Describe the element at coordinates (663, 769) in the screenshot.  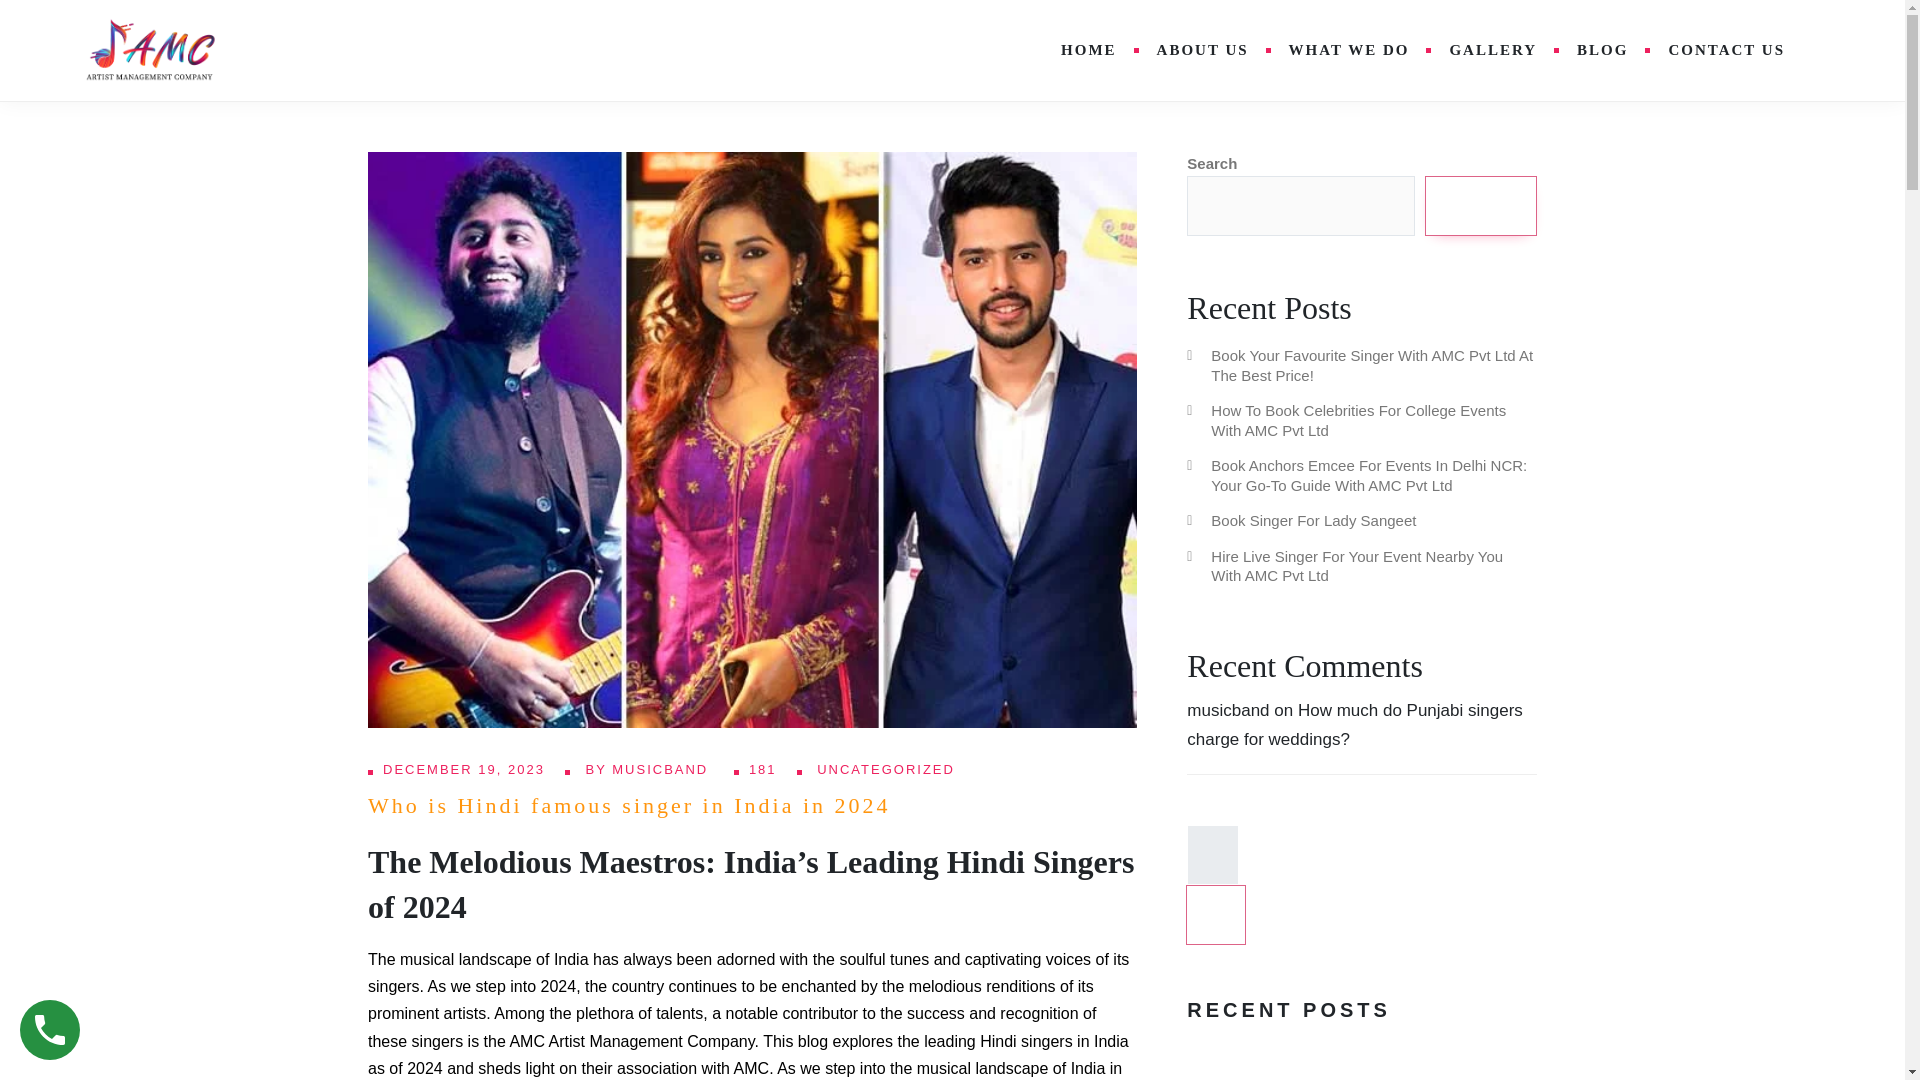
I see `MUSICBAND` at that location.